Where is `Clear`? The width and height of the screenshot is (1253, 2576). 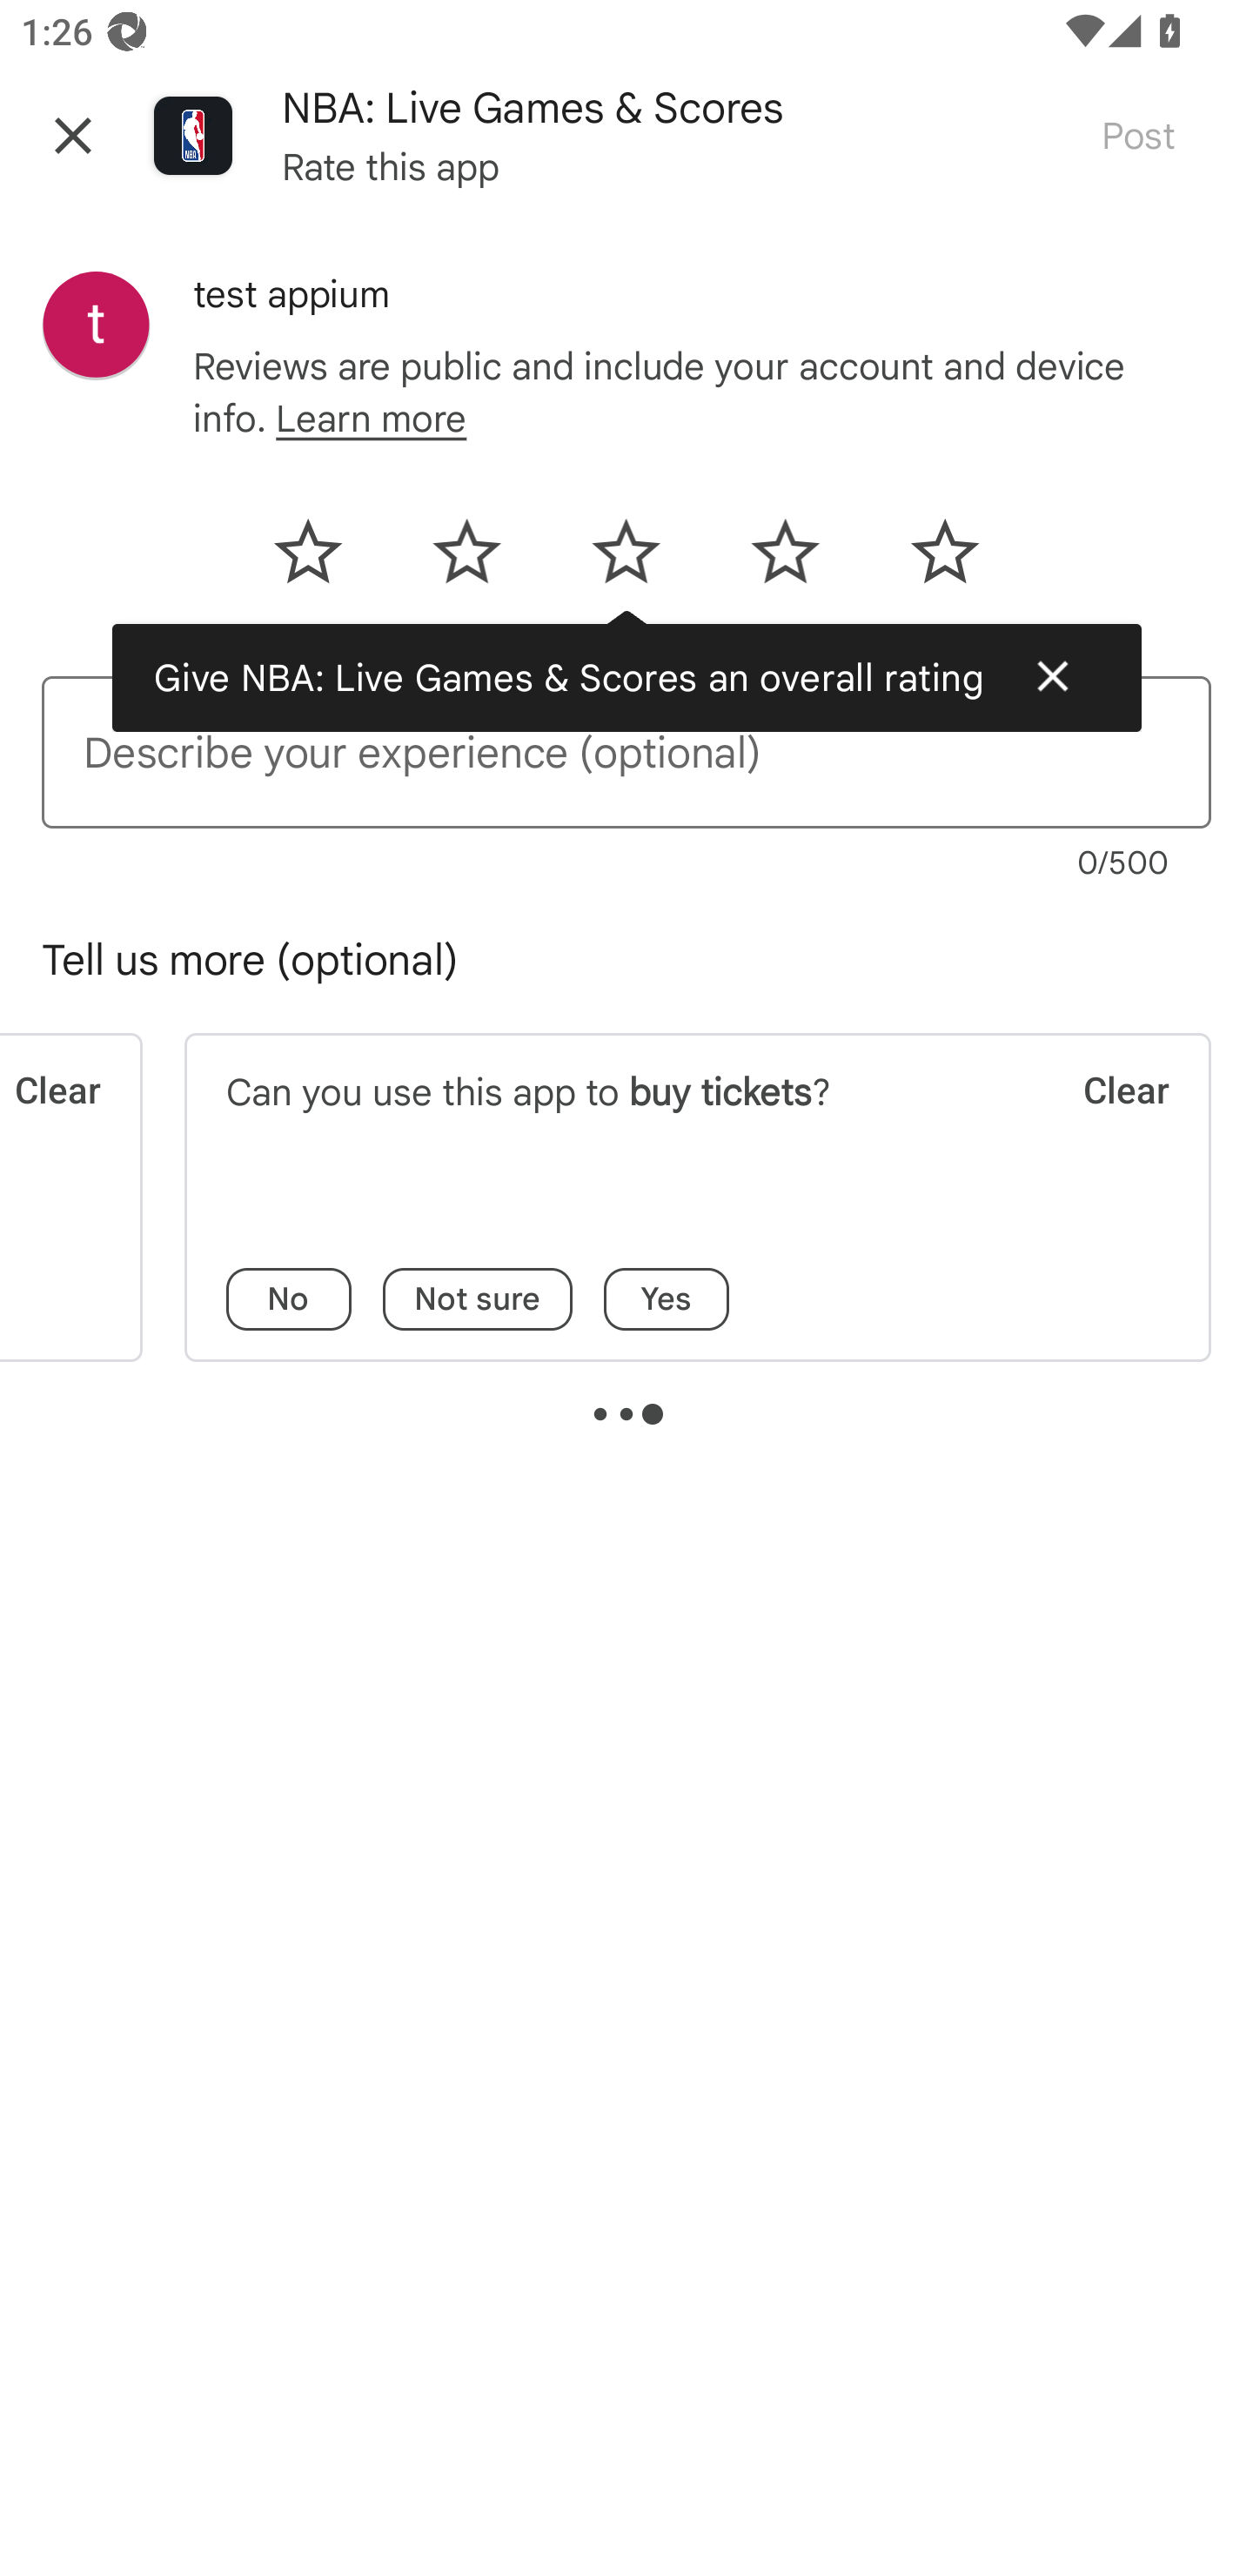
Clear is located at coordinates (50, 1126).